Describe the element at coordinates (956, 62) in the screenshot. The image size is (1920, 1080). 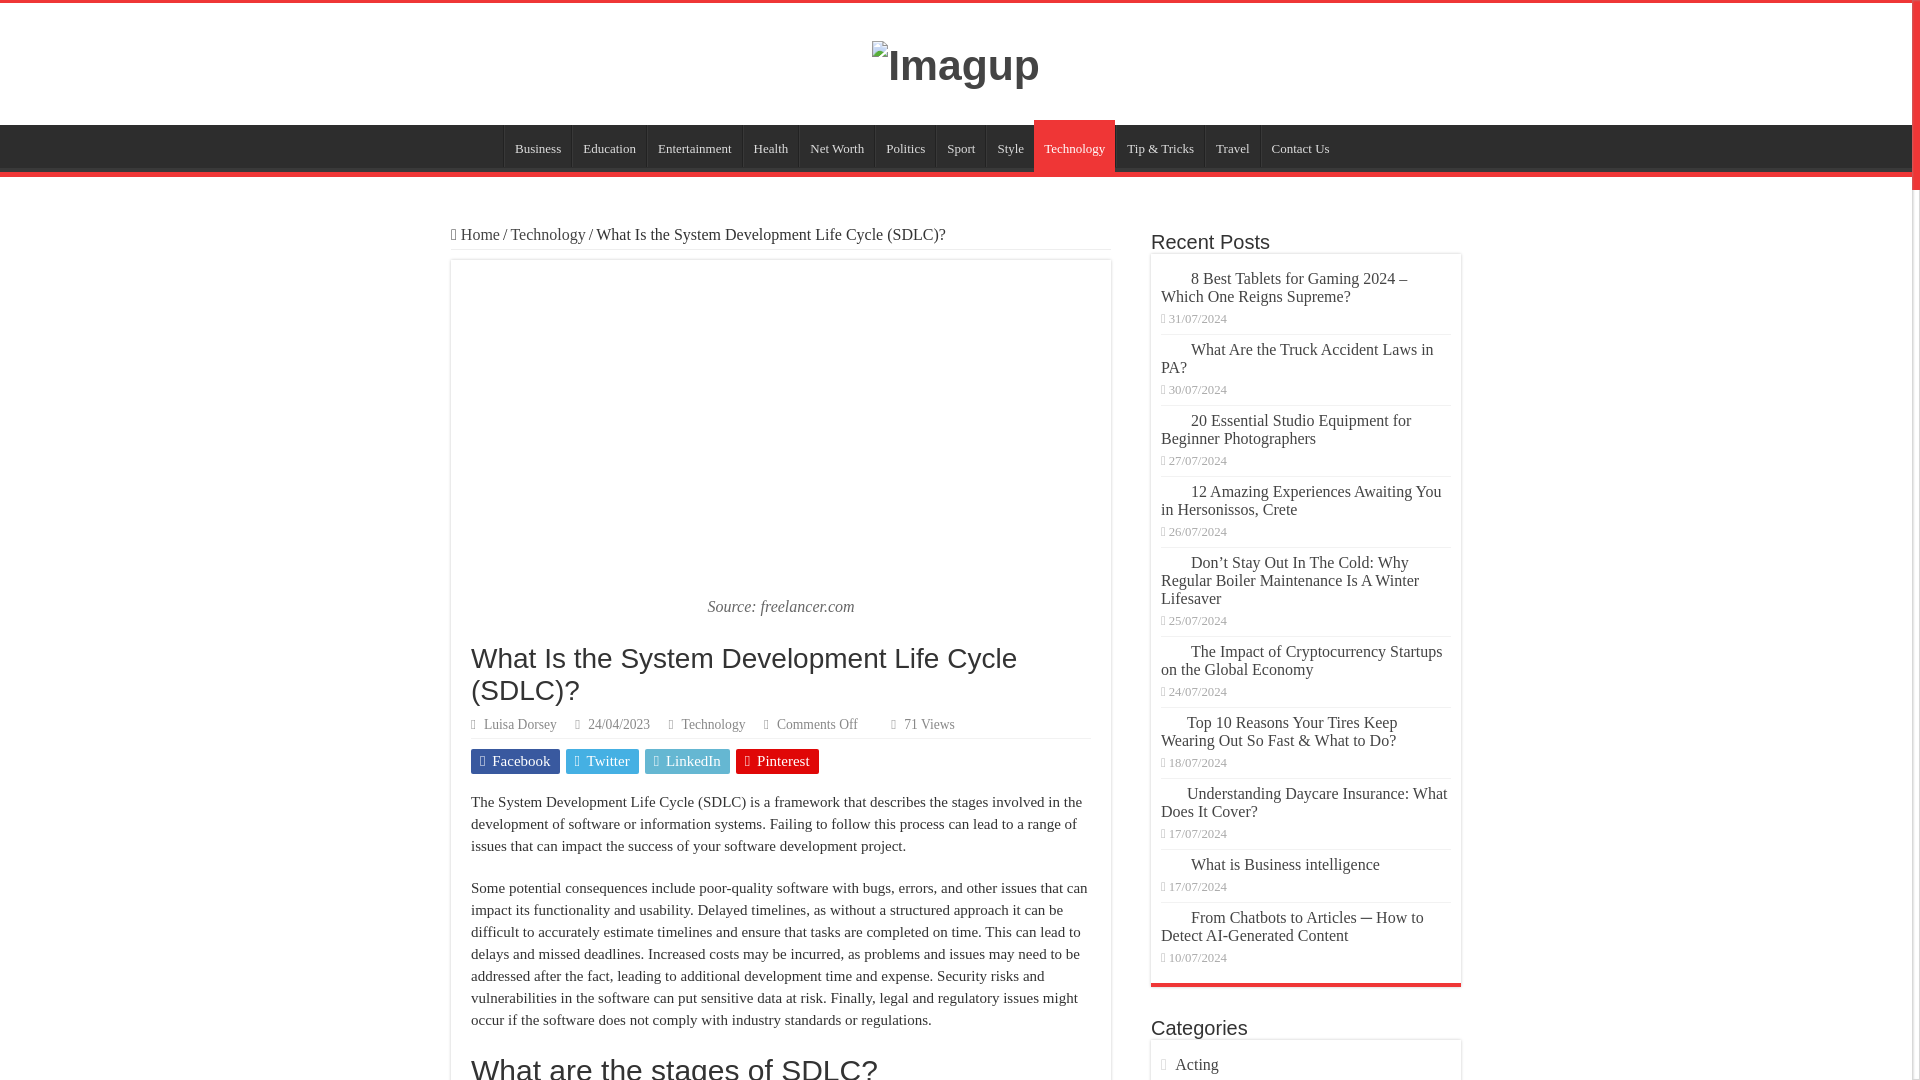
I see `Imagup` at that location.